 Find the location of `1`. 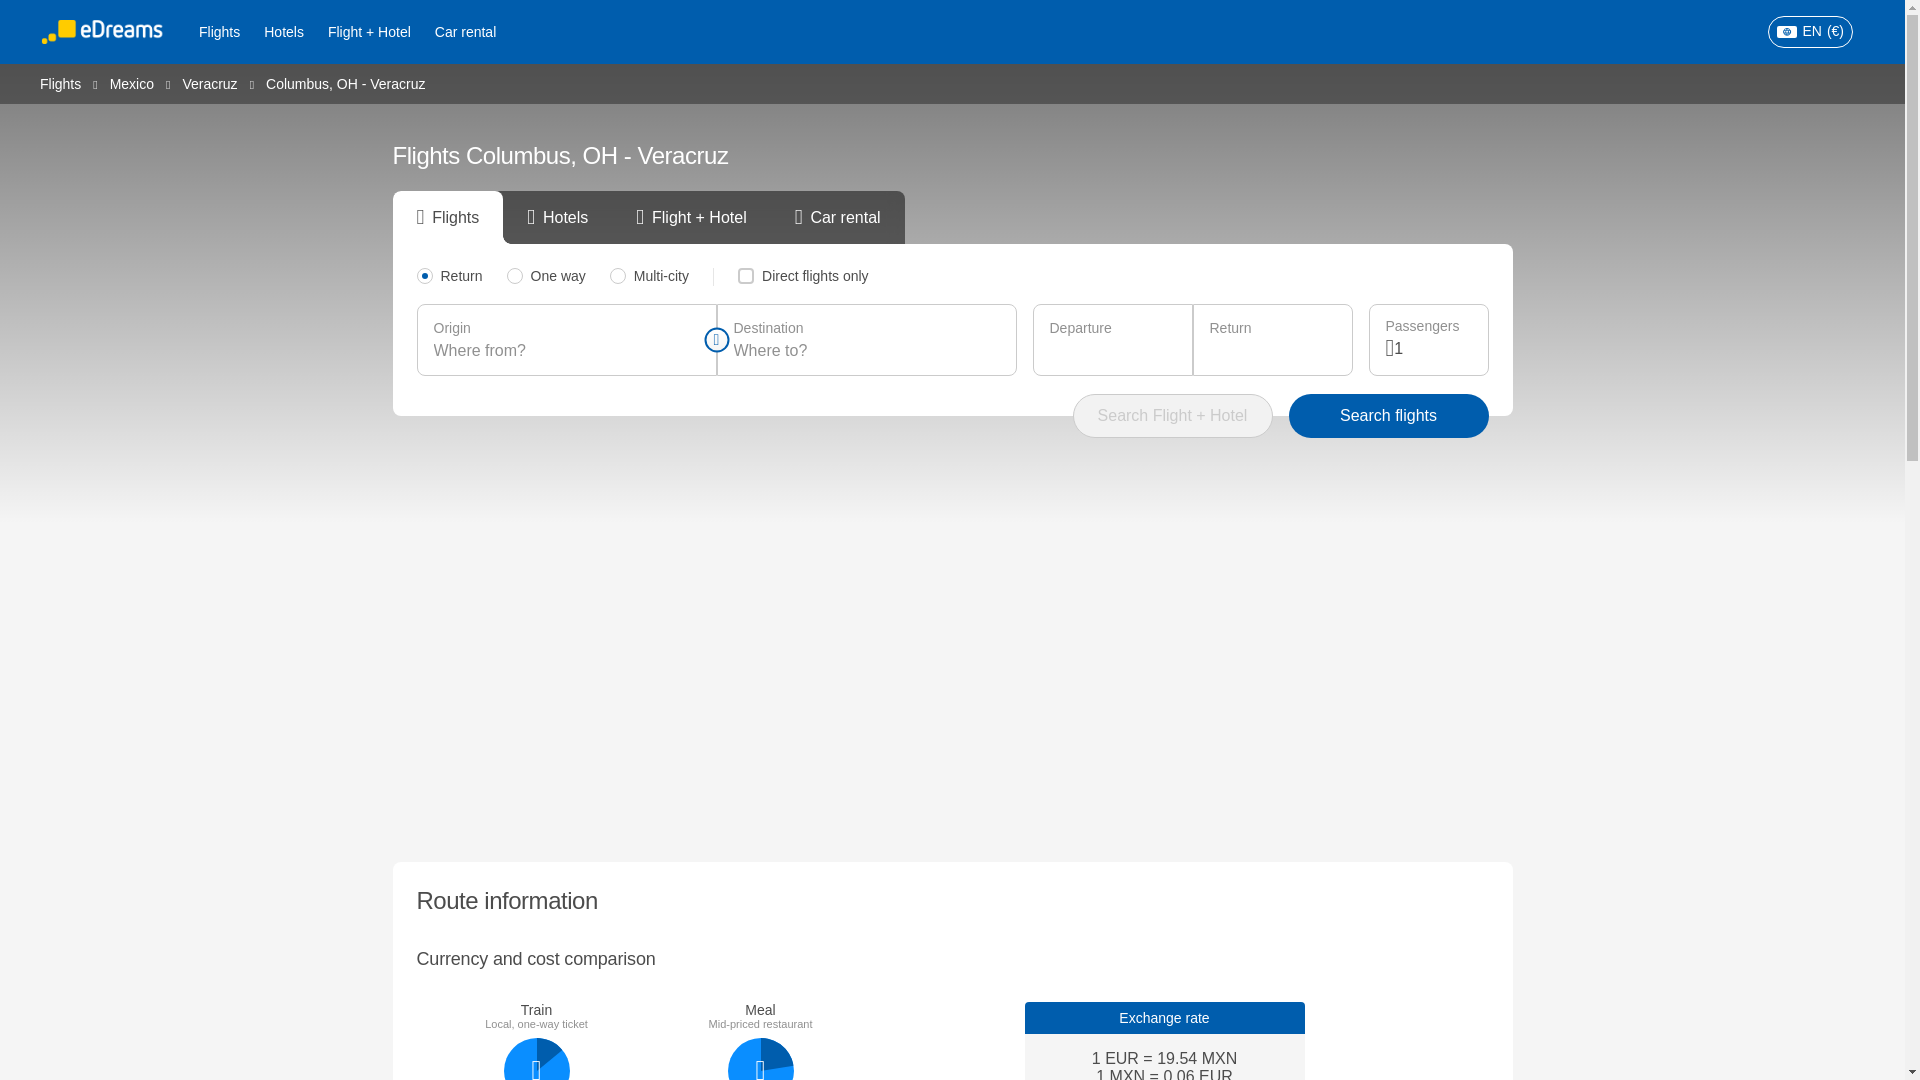

1 is located at coordinates (1432, 348).